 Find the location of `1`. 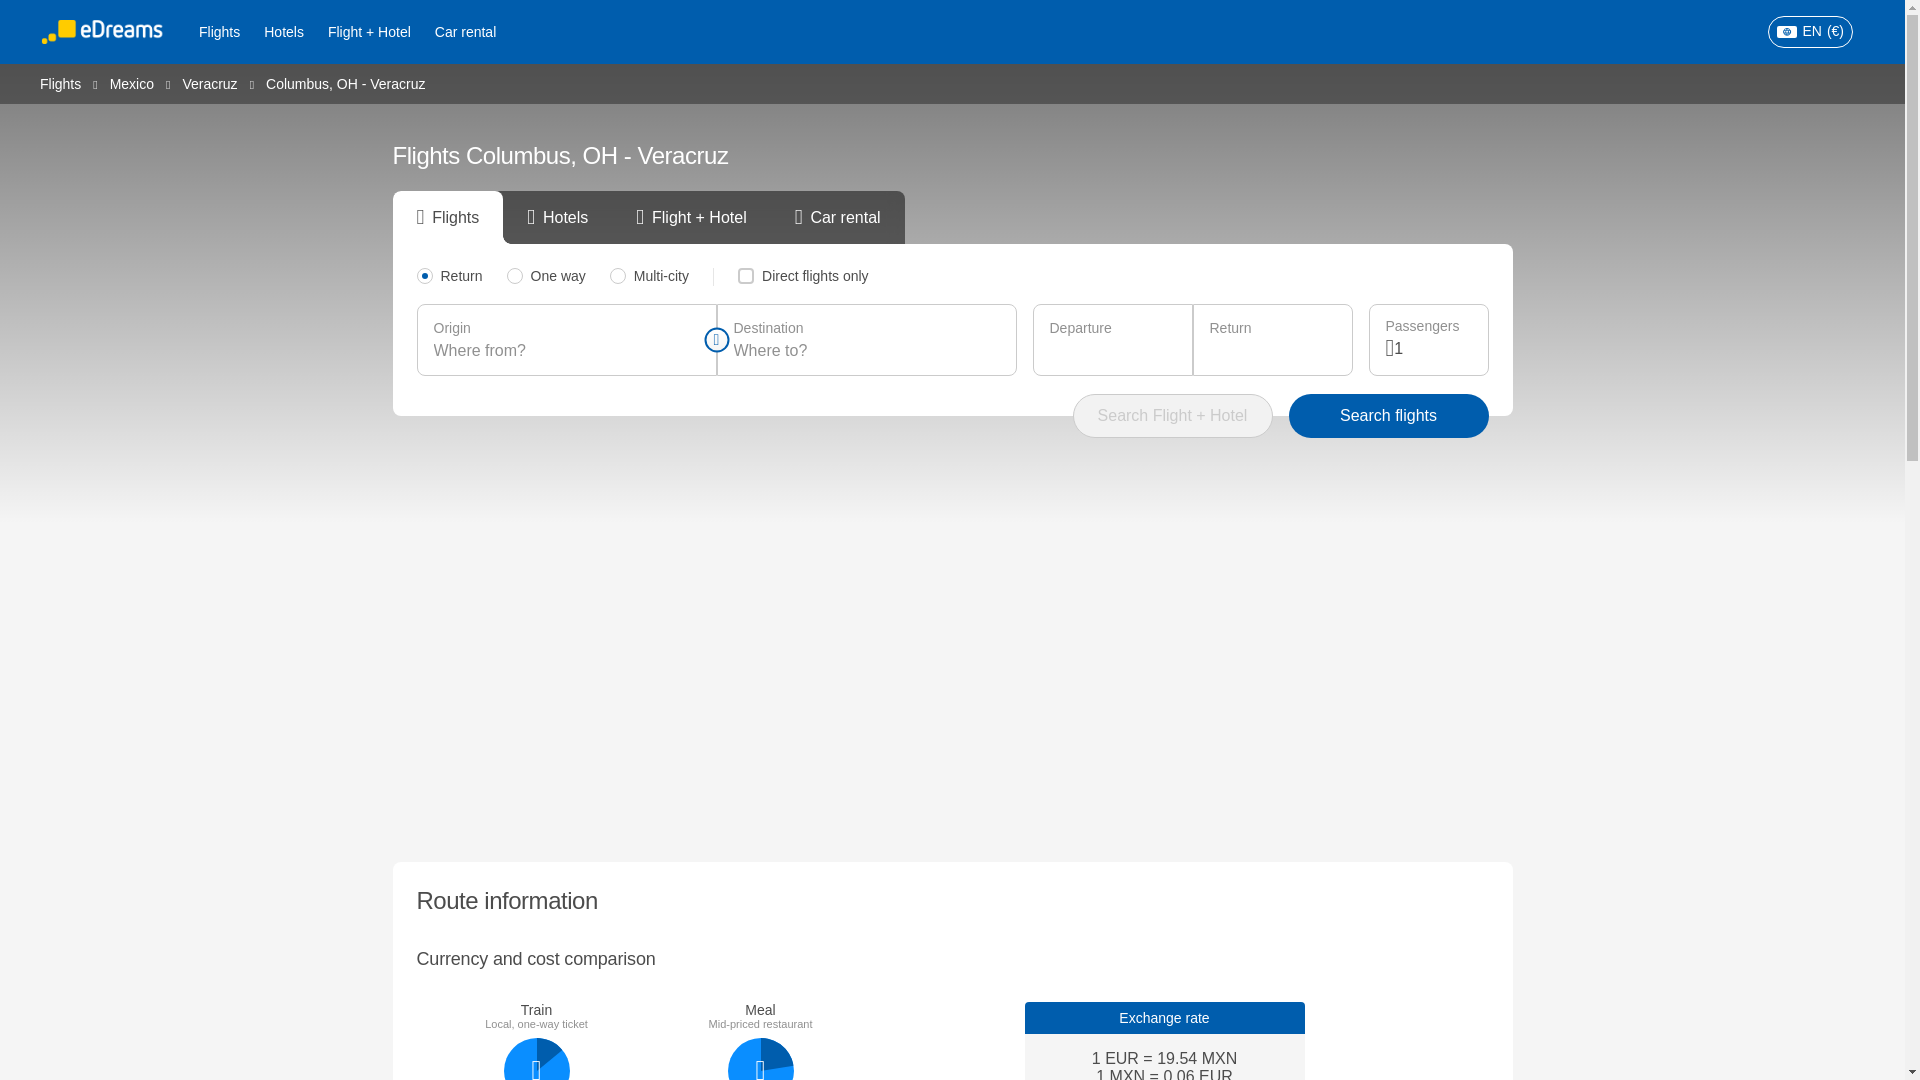

1 is located at coordinates (1432, 348).